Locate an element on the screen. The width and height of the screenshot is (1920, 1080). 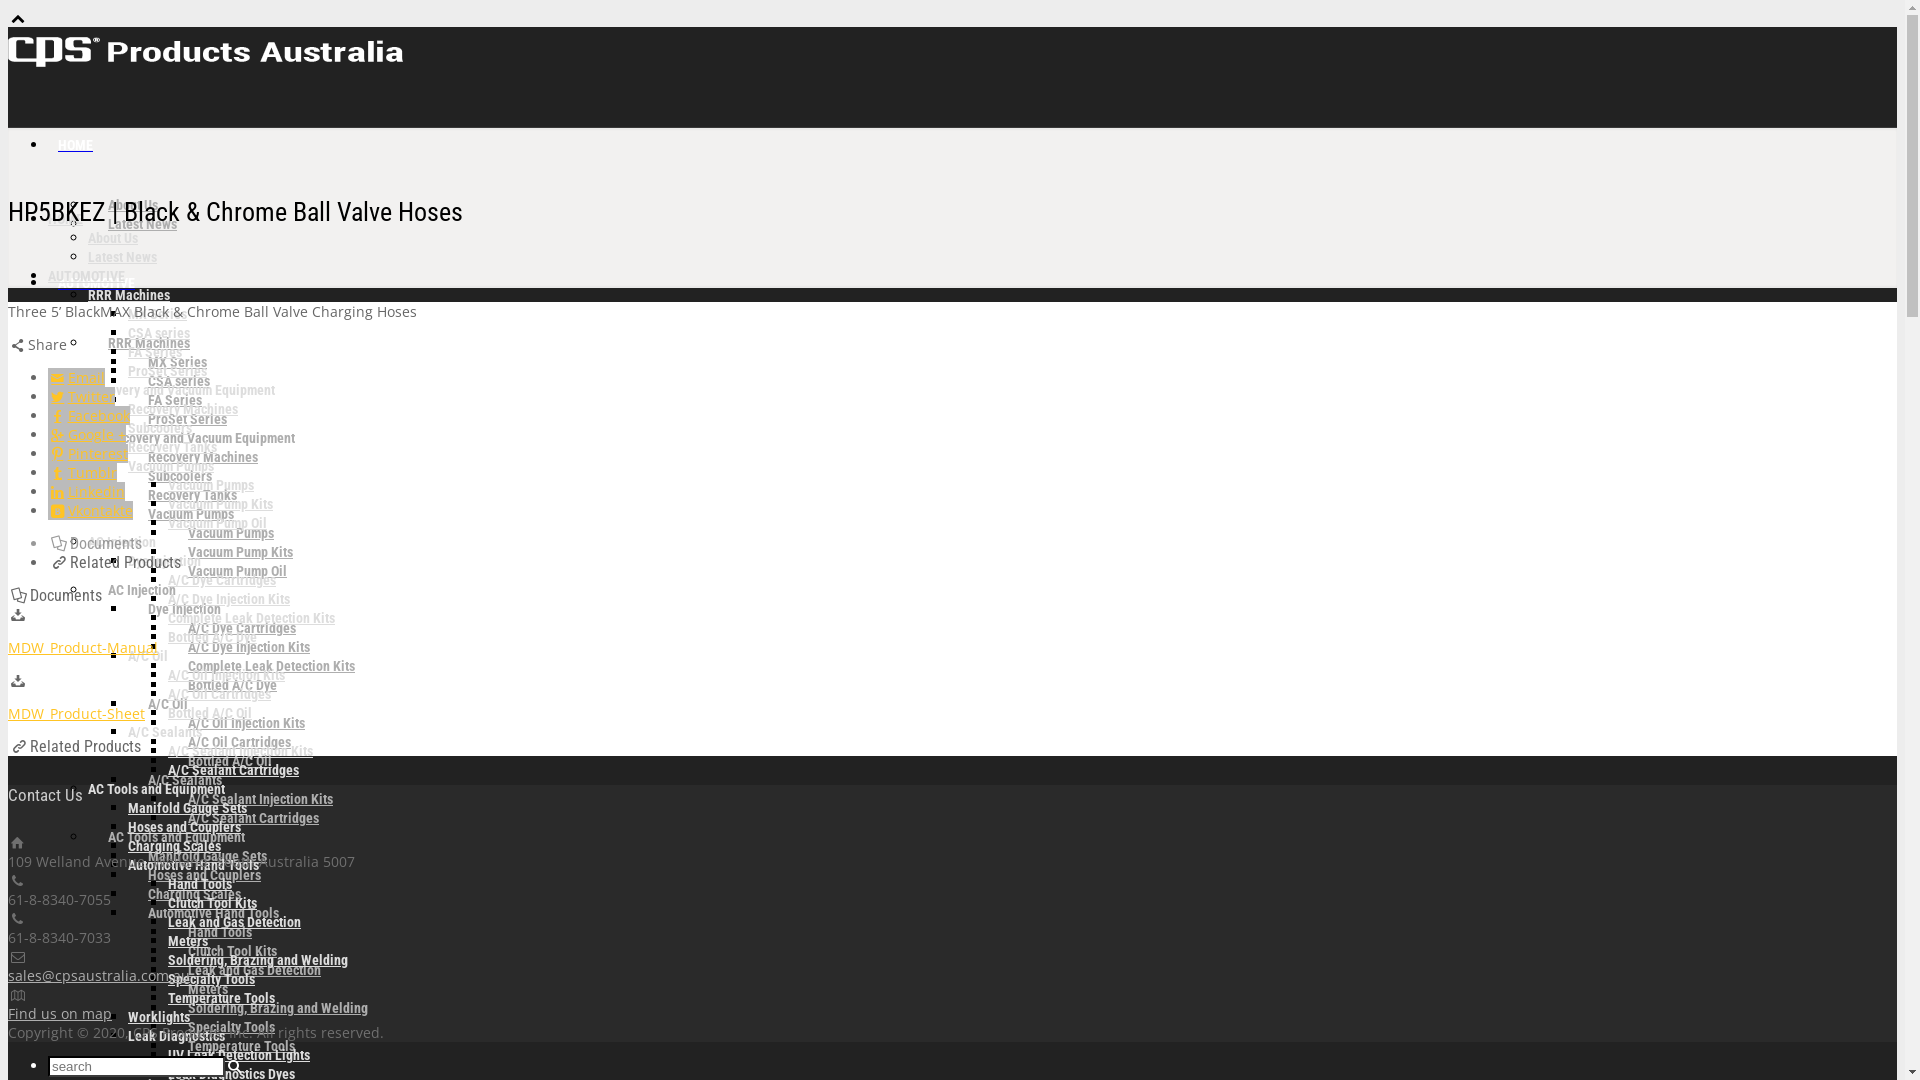
A/C Oil is located at coordinates (148, 656).